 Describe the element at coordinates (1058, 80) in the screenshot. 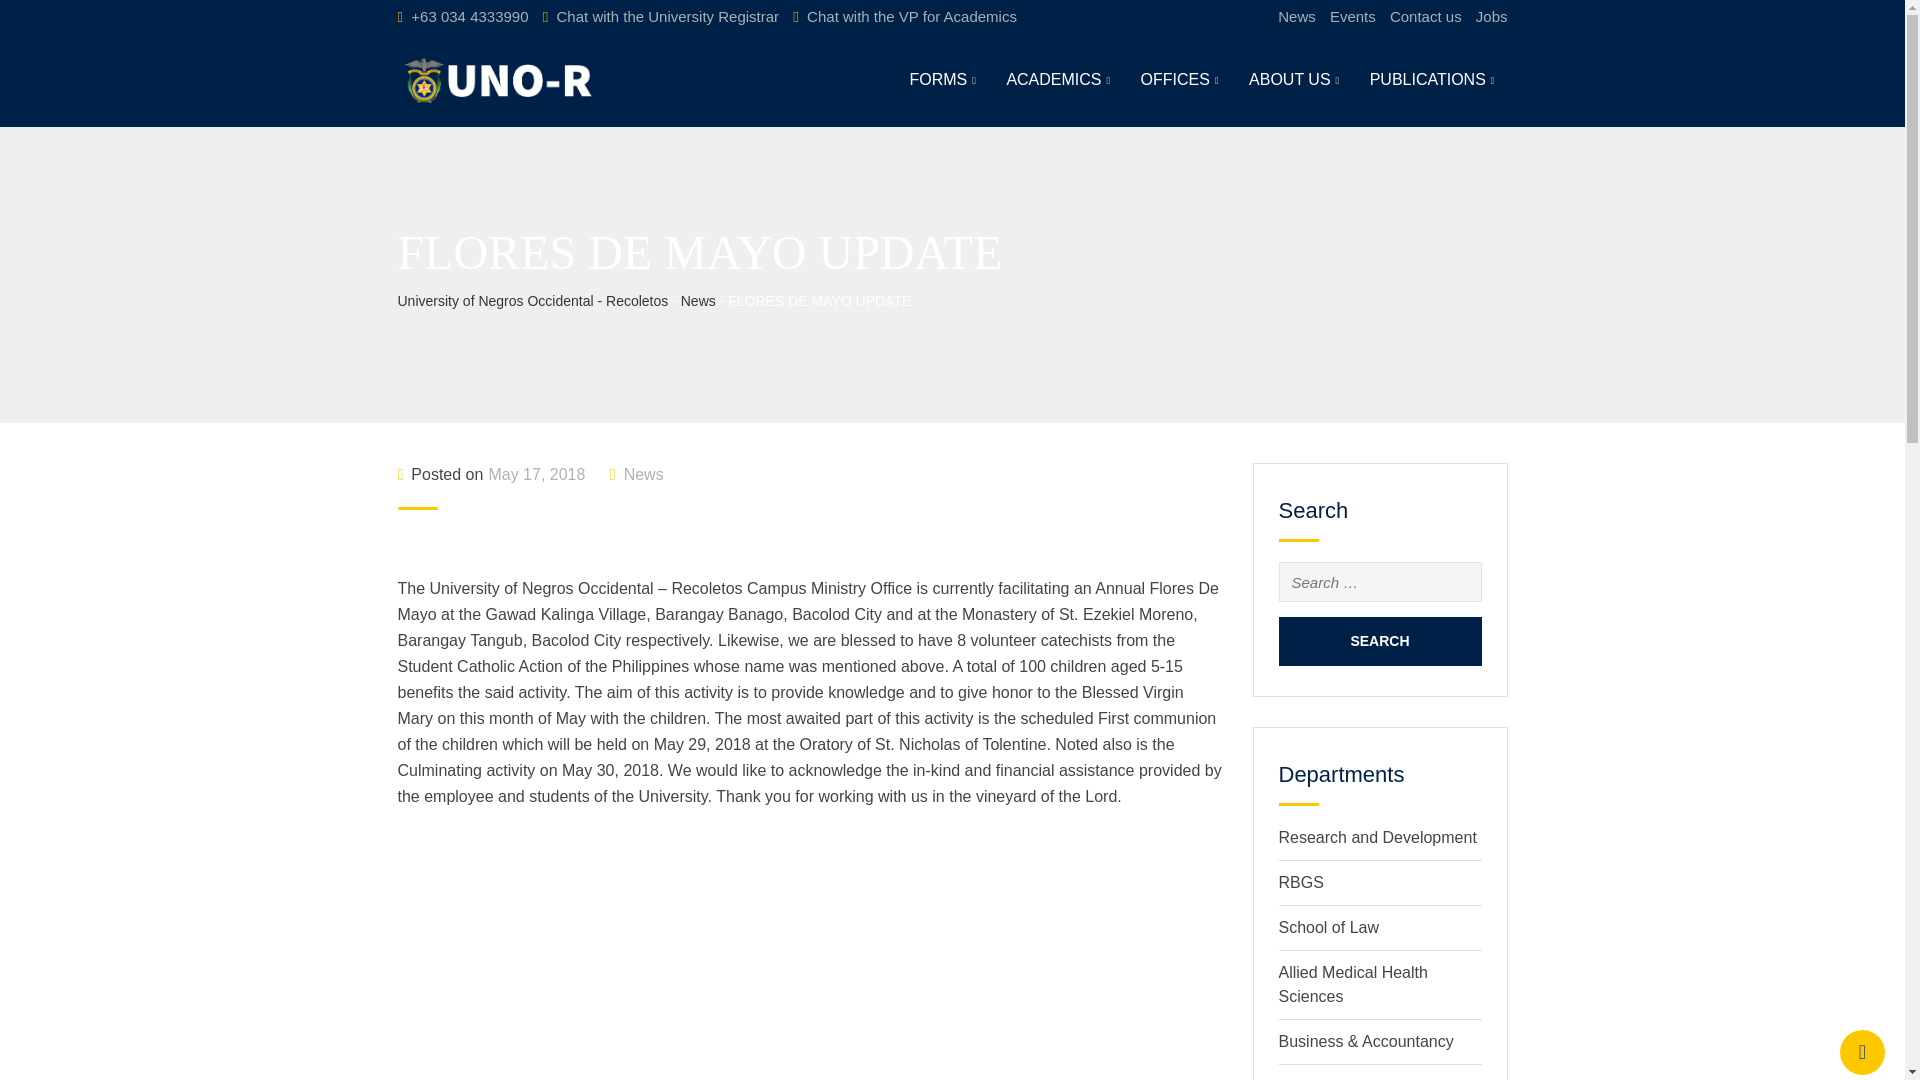

I see `ACADEMICS` at that location.